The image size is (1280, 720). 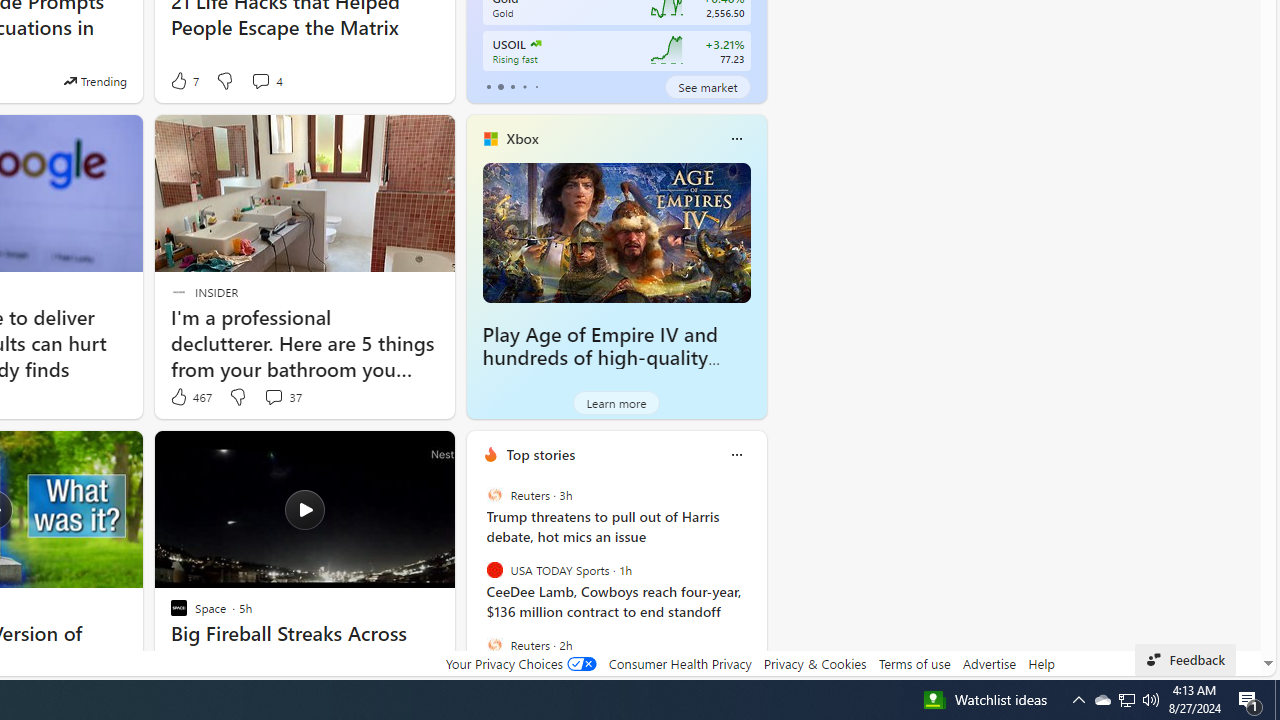 What do you see at coordinates (534, 44) in the screenshot?
I see `US Oil WTI` at bounding box center [534, 44].